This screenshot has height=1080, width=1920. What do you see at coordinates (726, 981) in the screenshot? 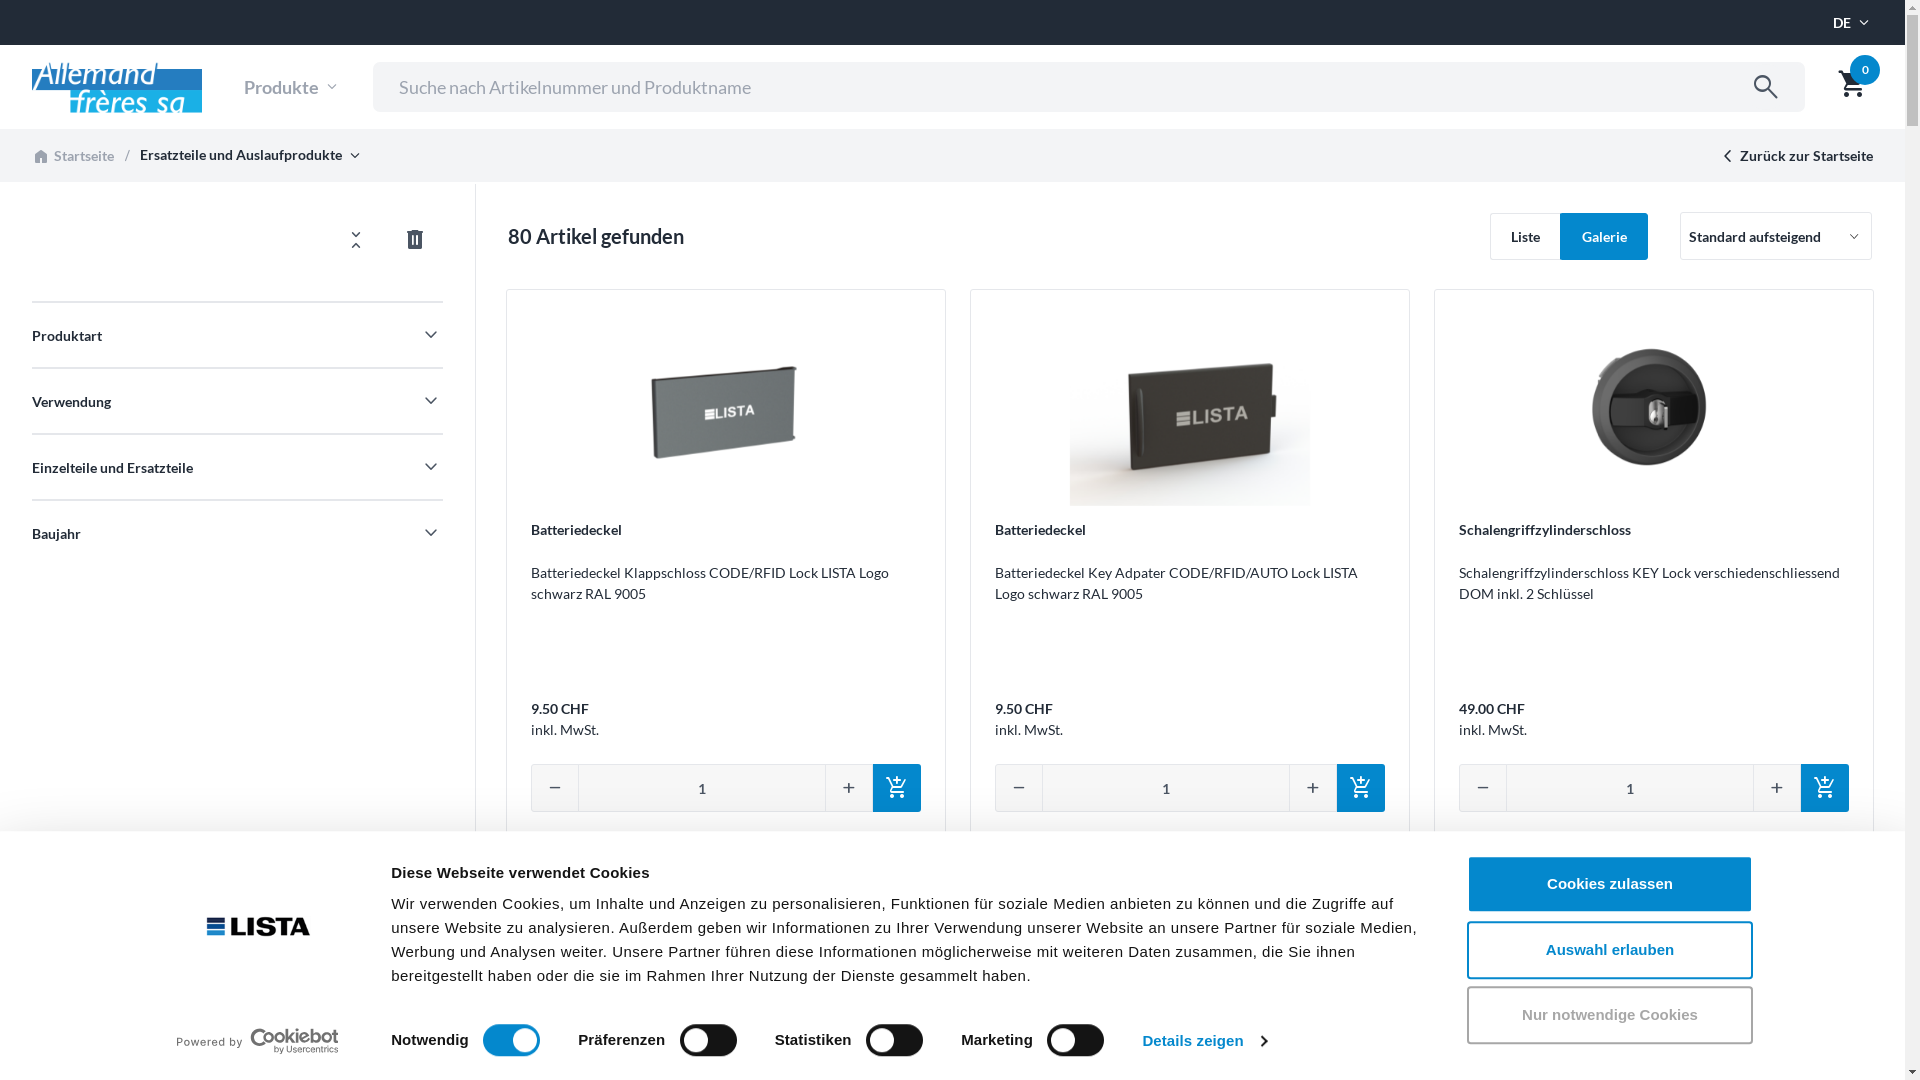
I see `Schalengriffzylinderschloss 58.066.000` at bounding box center [726, 981].